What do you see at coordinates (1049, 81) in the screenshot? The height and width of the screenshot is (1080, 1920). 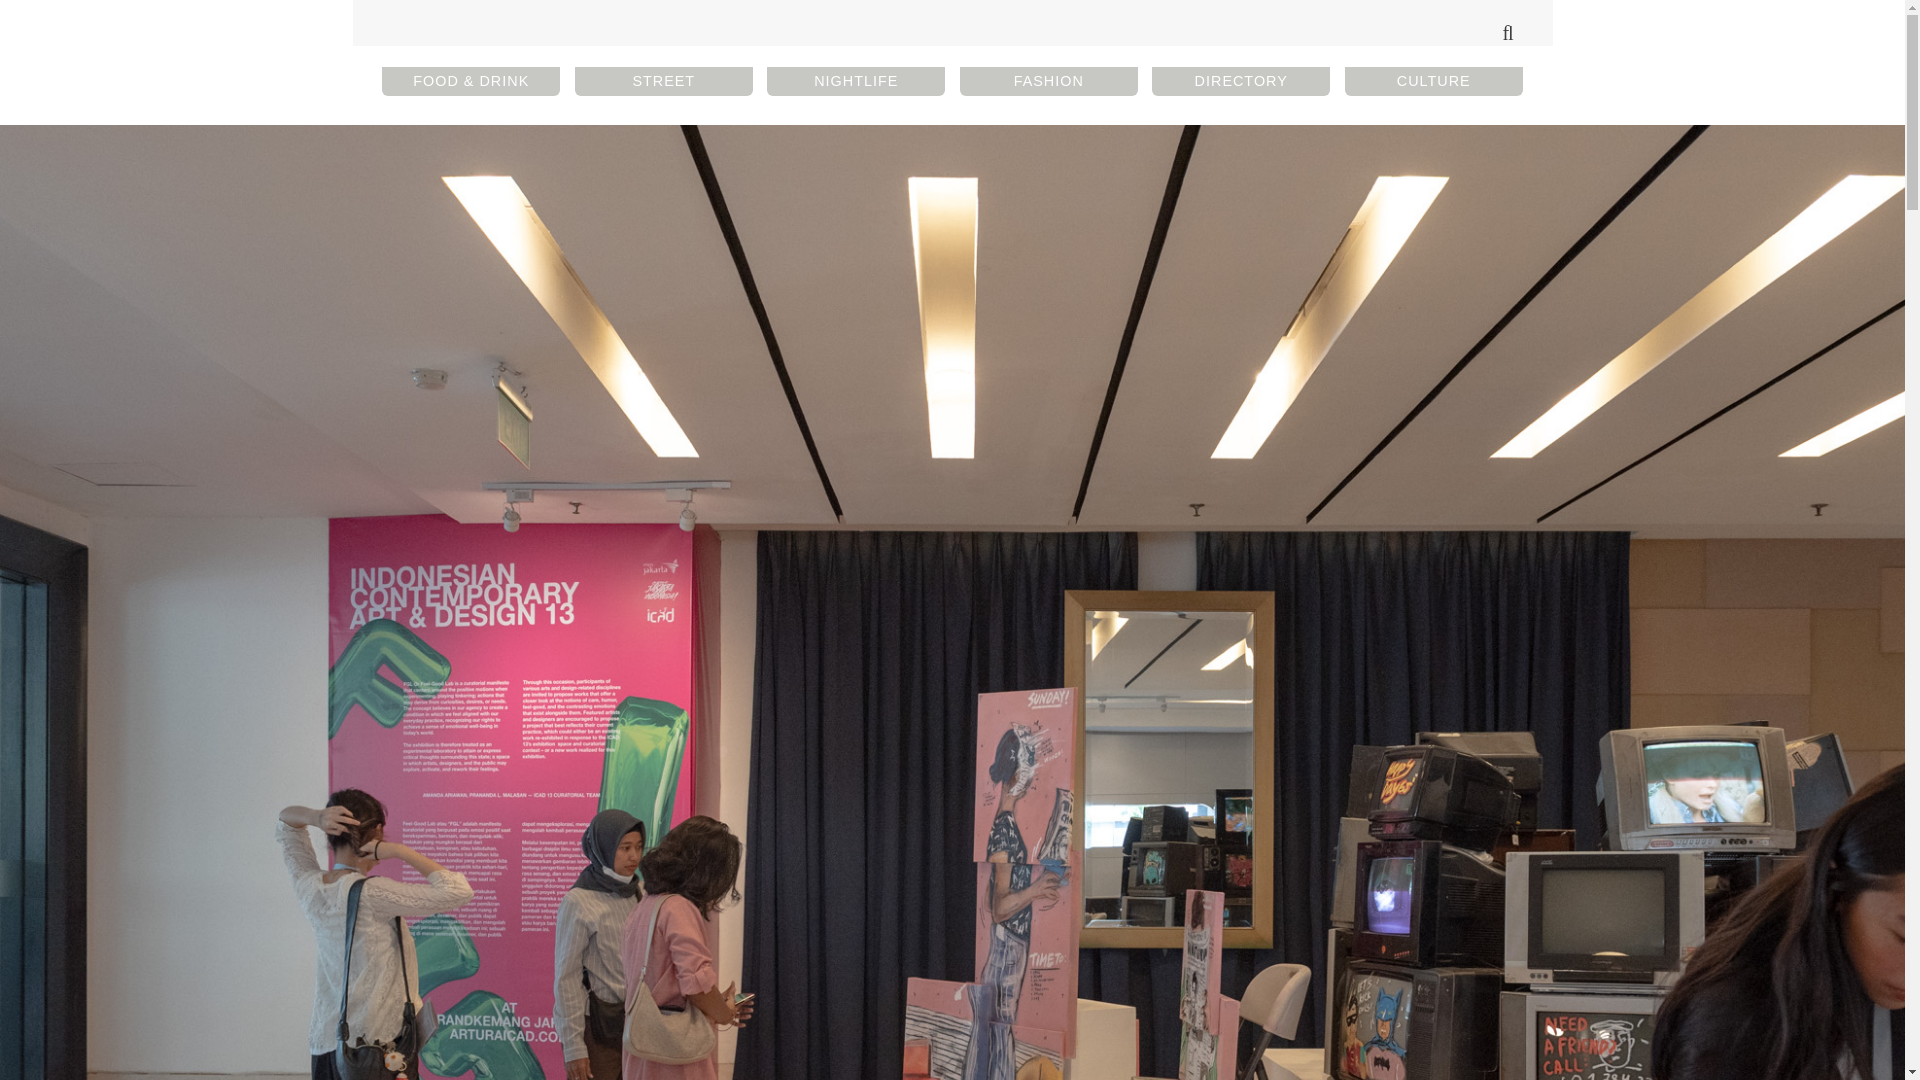 I see `FASHION` at bounding box center [1049, 81].